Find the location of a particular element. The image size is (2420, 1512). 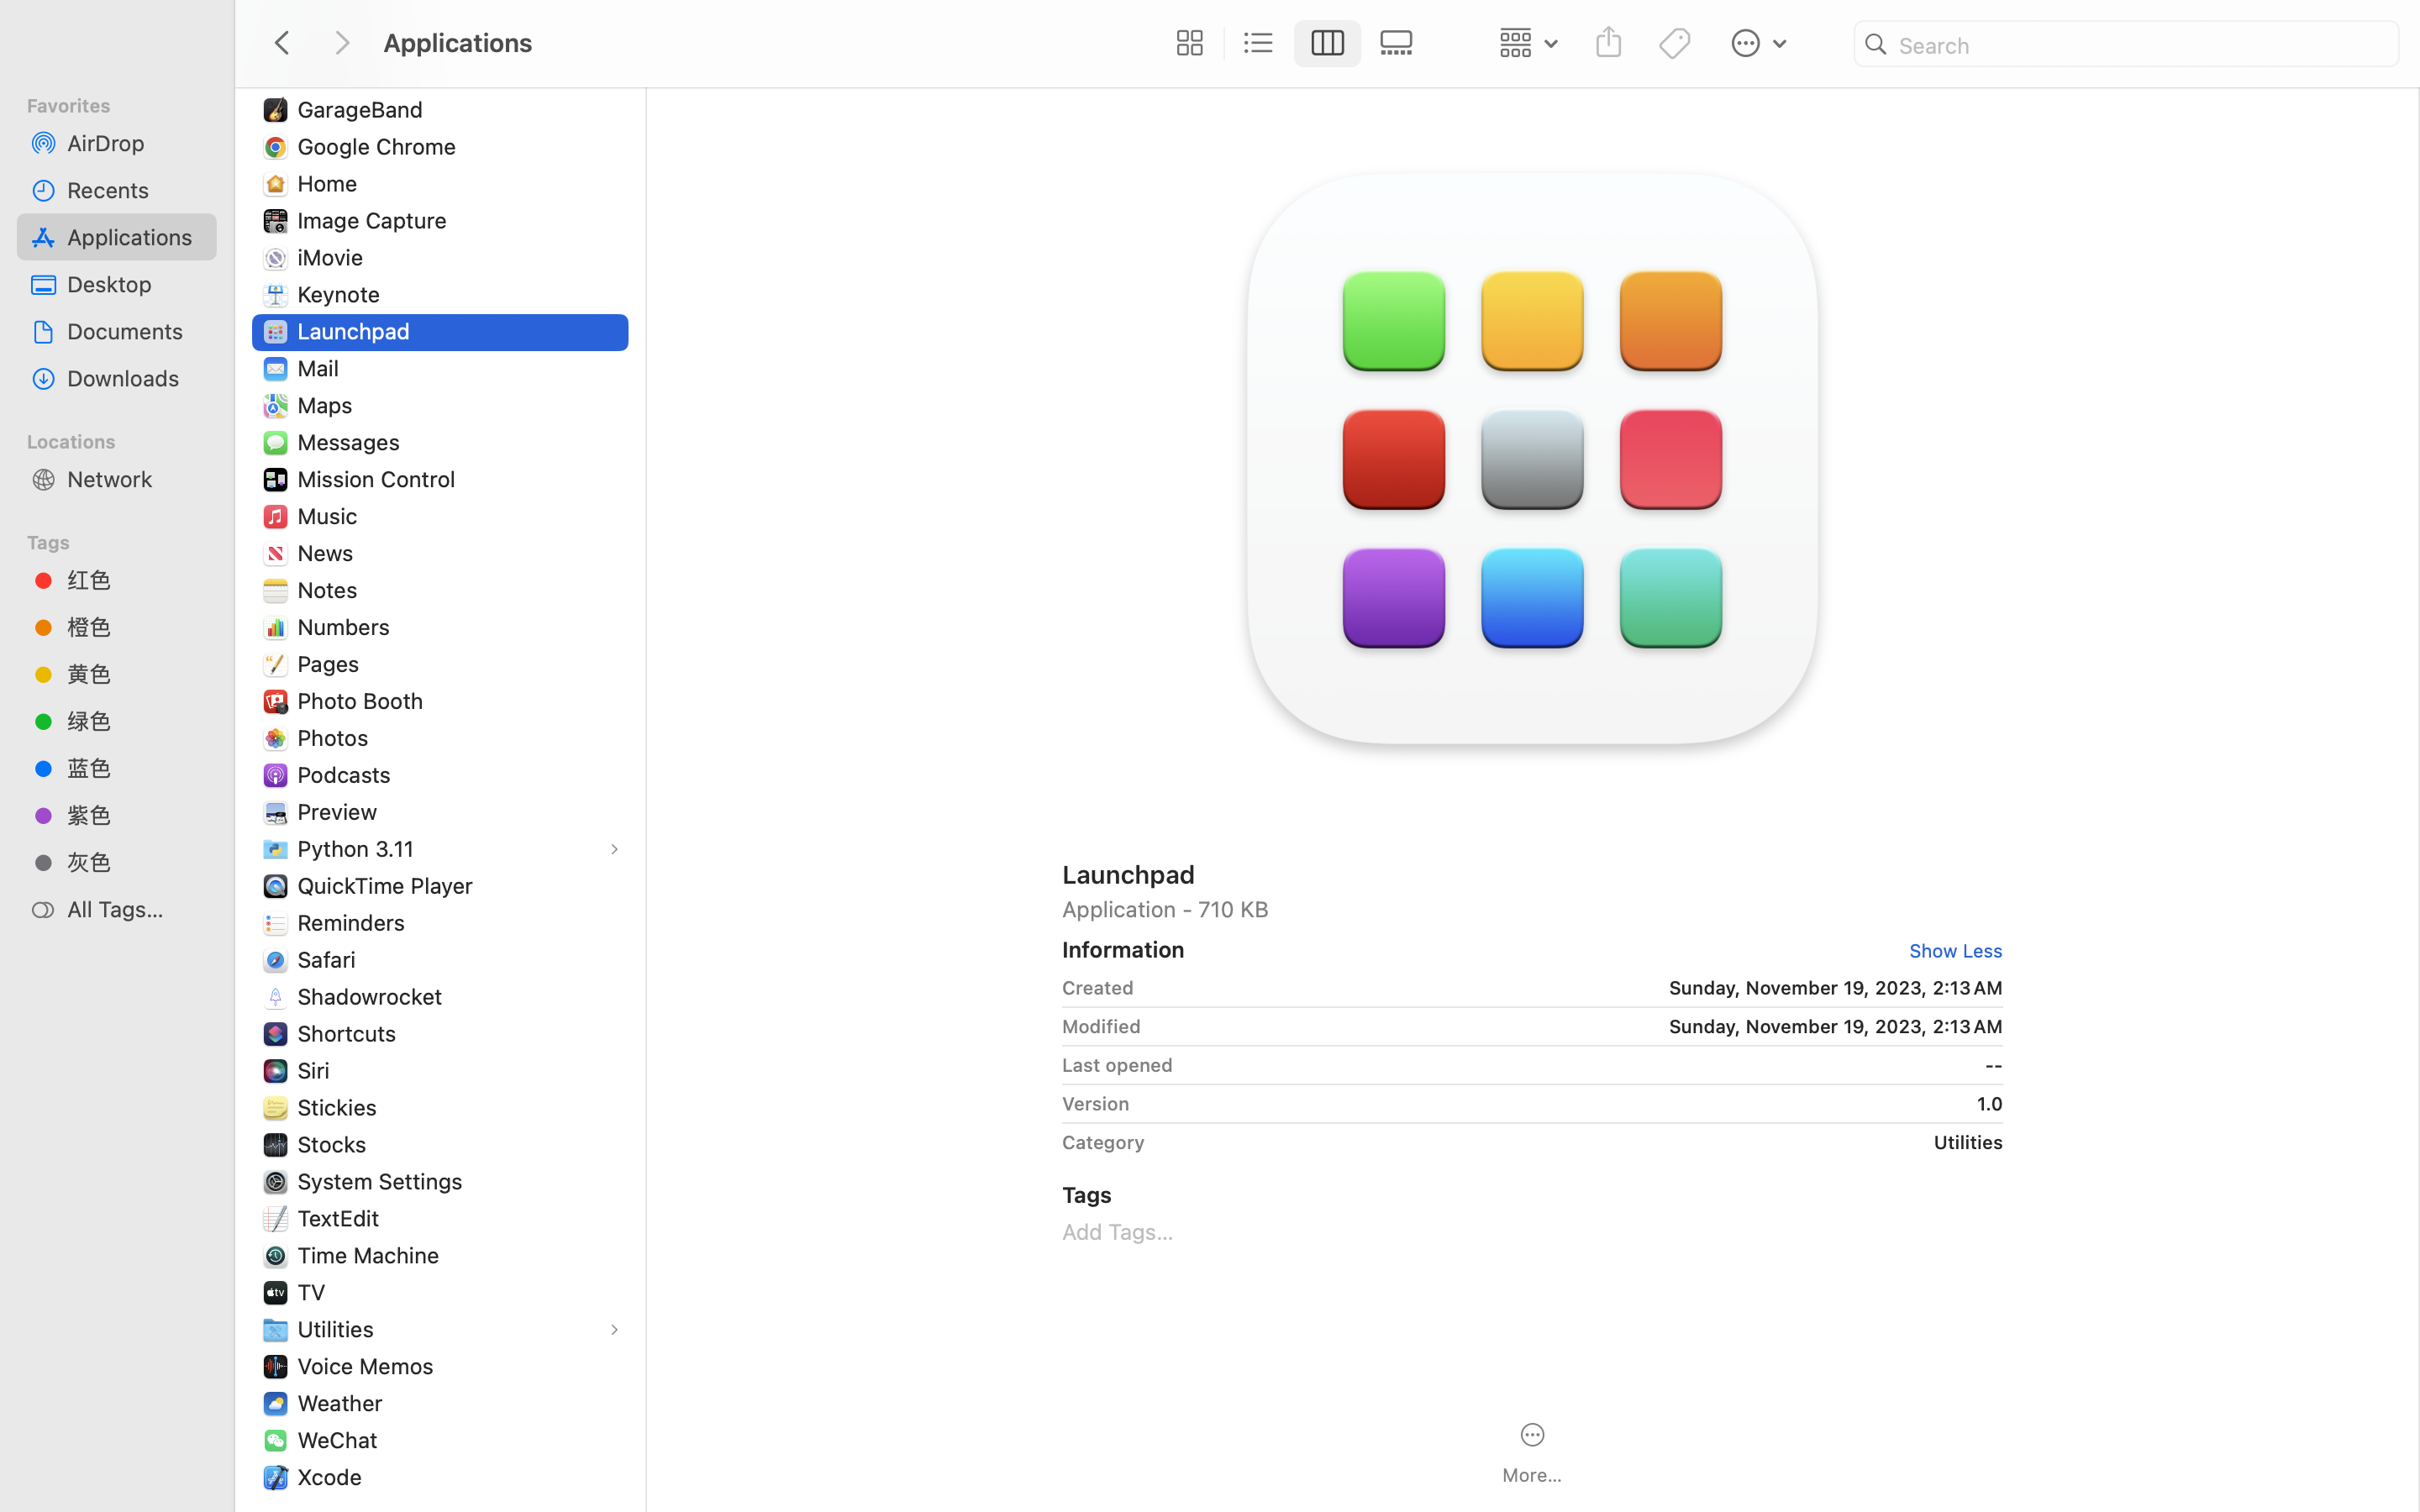

Utilities is located at coordinates (1580, 1142).